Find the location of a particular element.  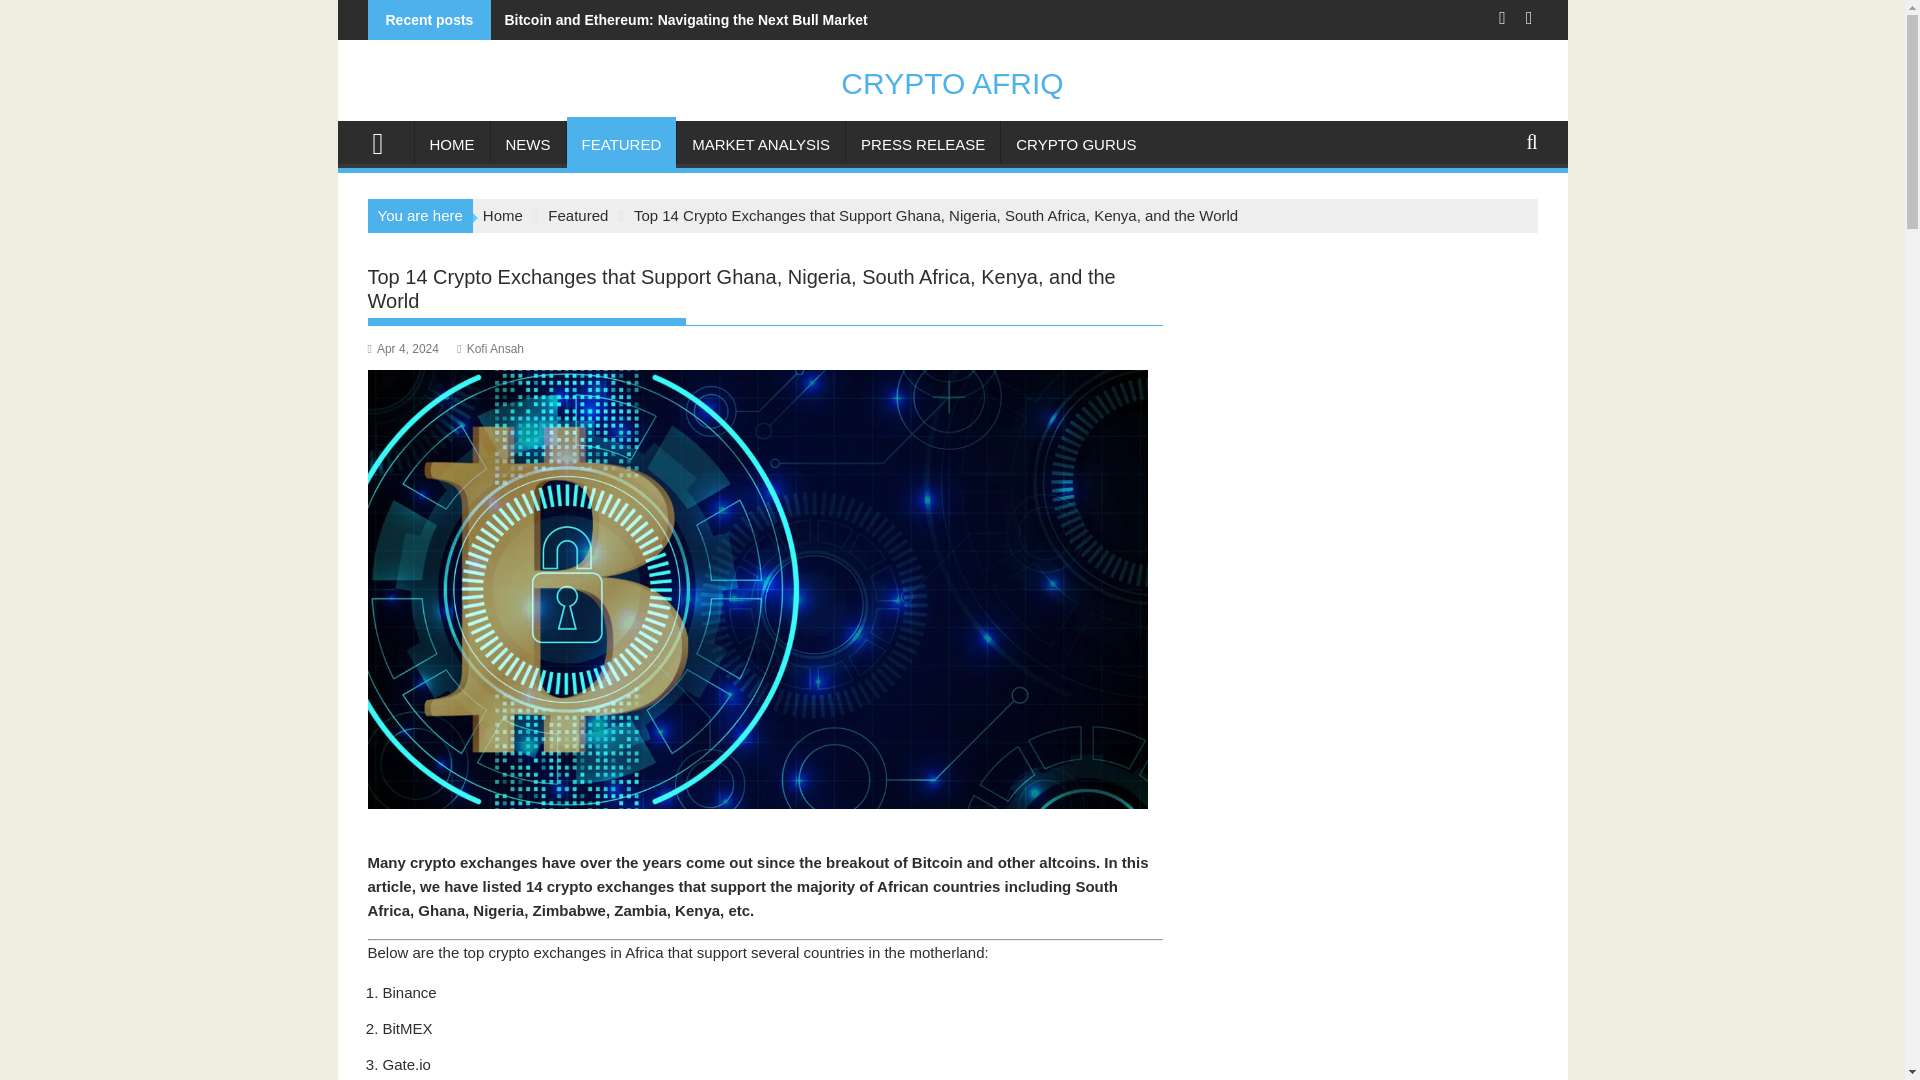

MARKET ANALYSIS is located at coordinates (760, 144).